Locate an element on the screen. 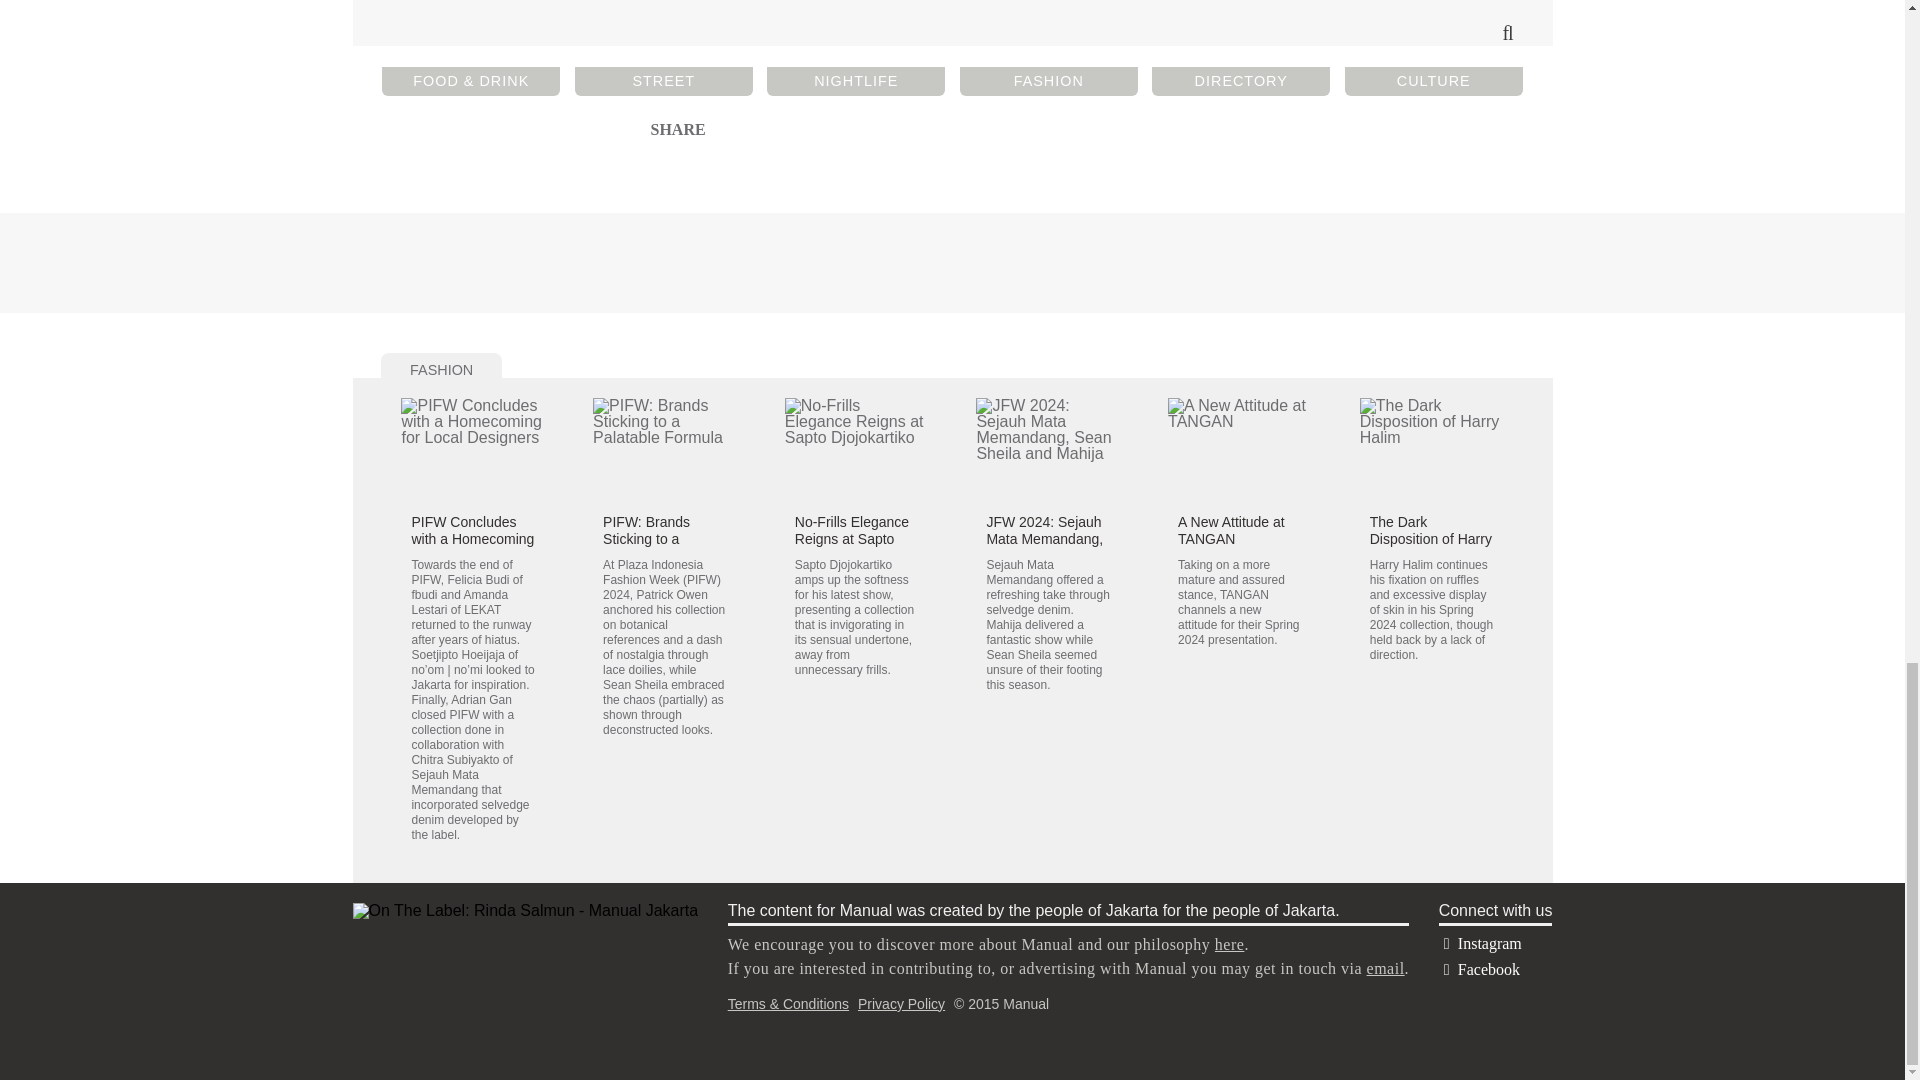 This screenshot has width=1920, height=1080. Read JFW 2024: Sejauh Mata Memandang, Sean Sheila and Mahija is located at coordinates (1047, 451).